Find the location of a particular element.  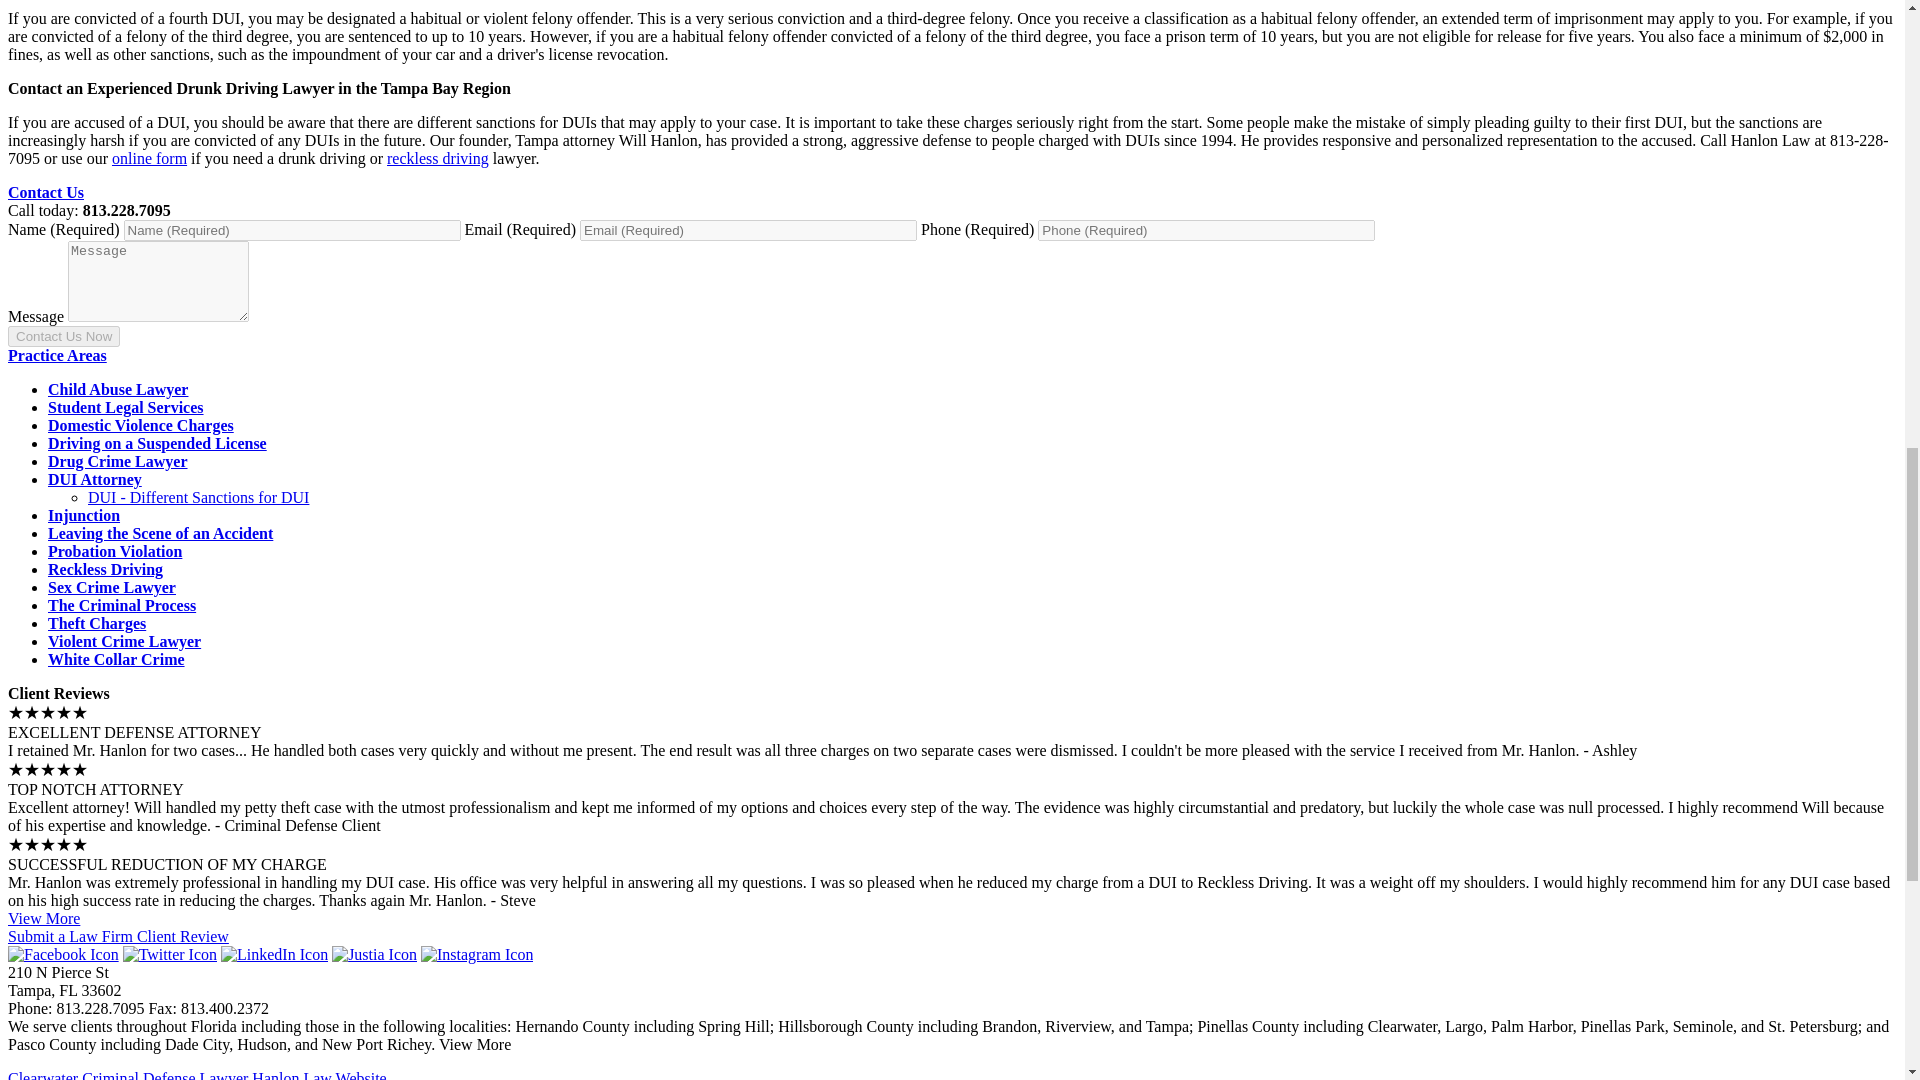

The Criminal Process is located at coordinates (122, 606).